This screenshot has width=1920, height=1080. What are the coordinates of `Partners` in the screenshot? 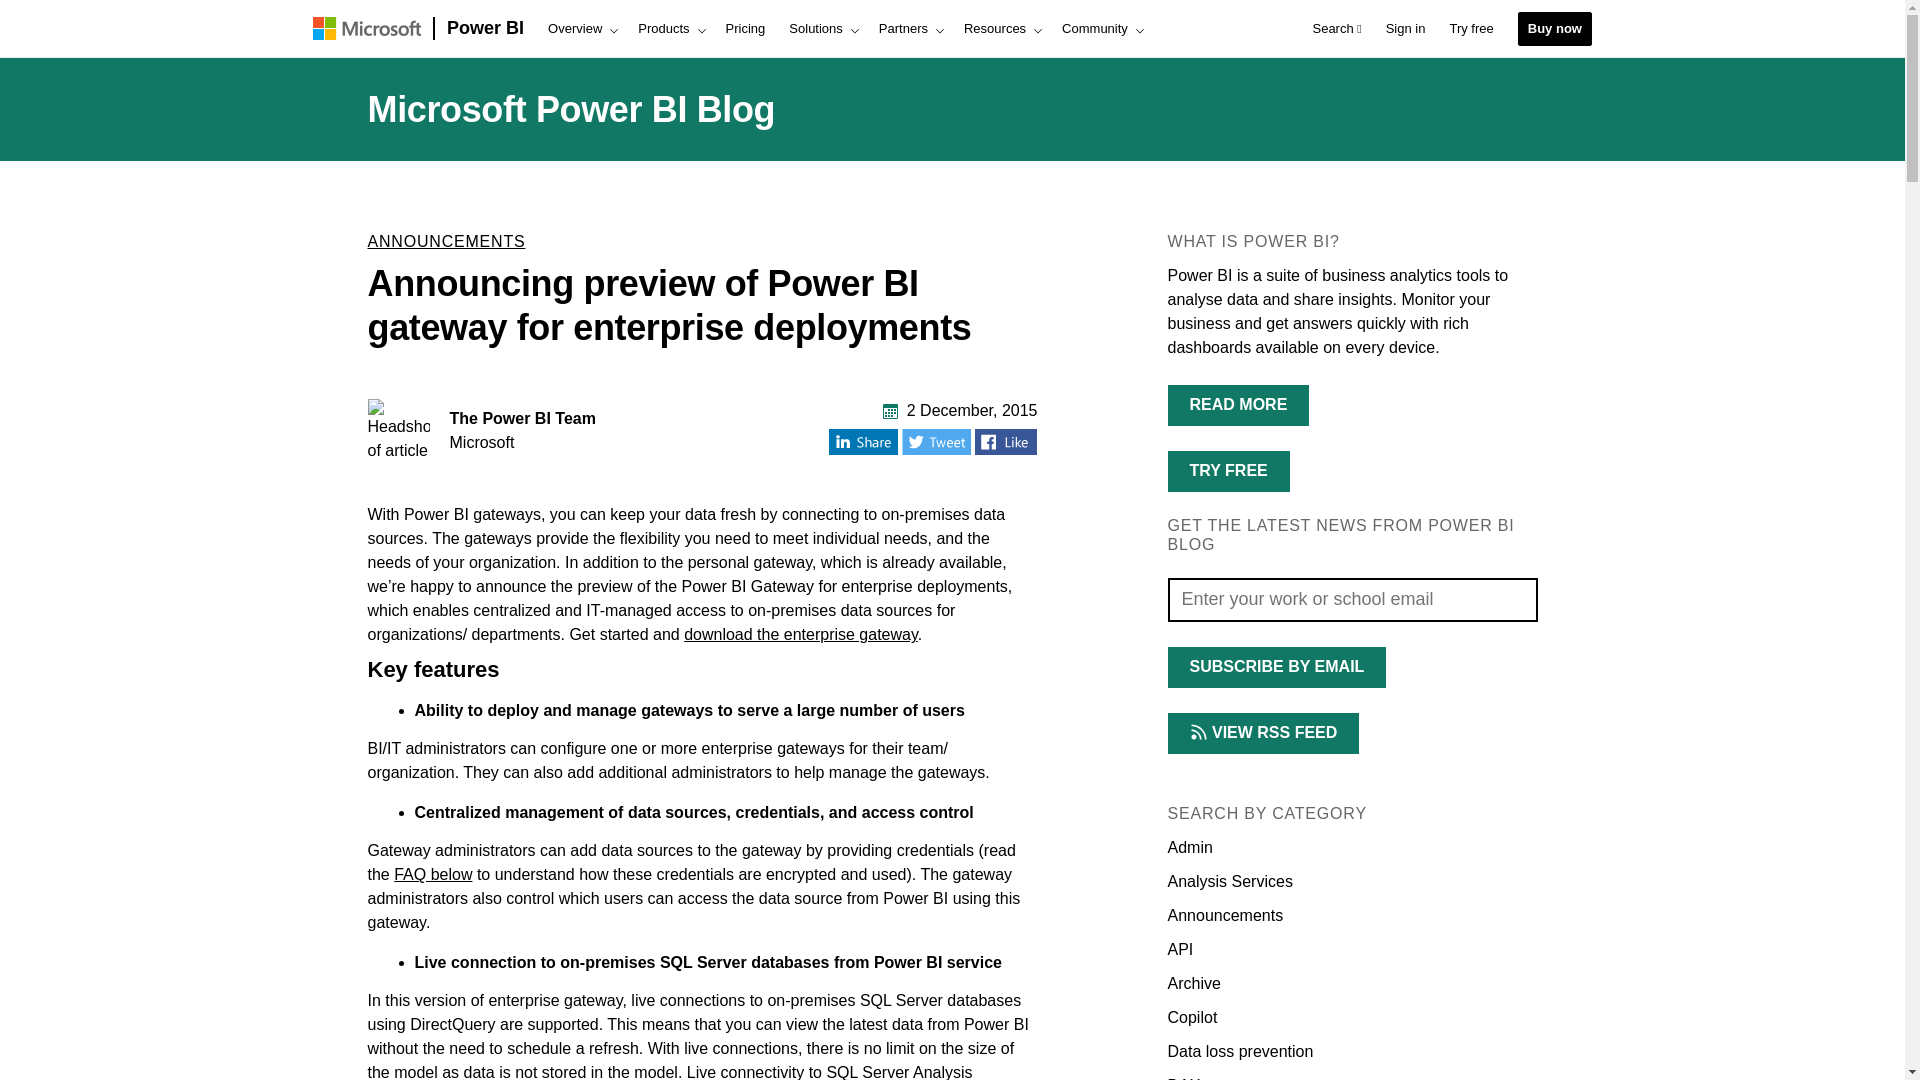 It's located at (910, 29).